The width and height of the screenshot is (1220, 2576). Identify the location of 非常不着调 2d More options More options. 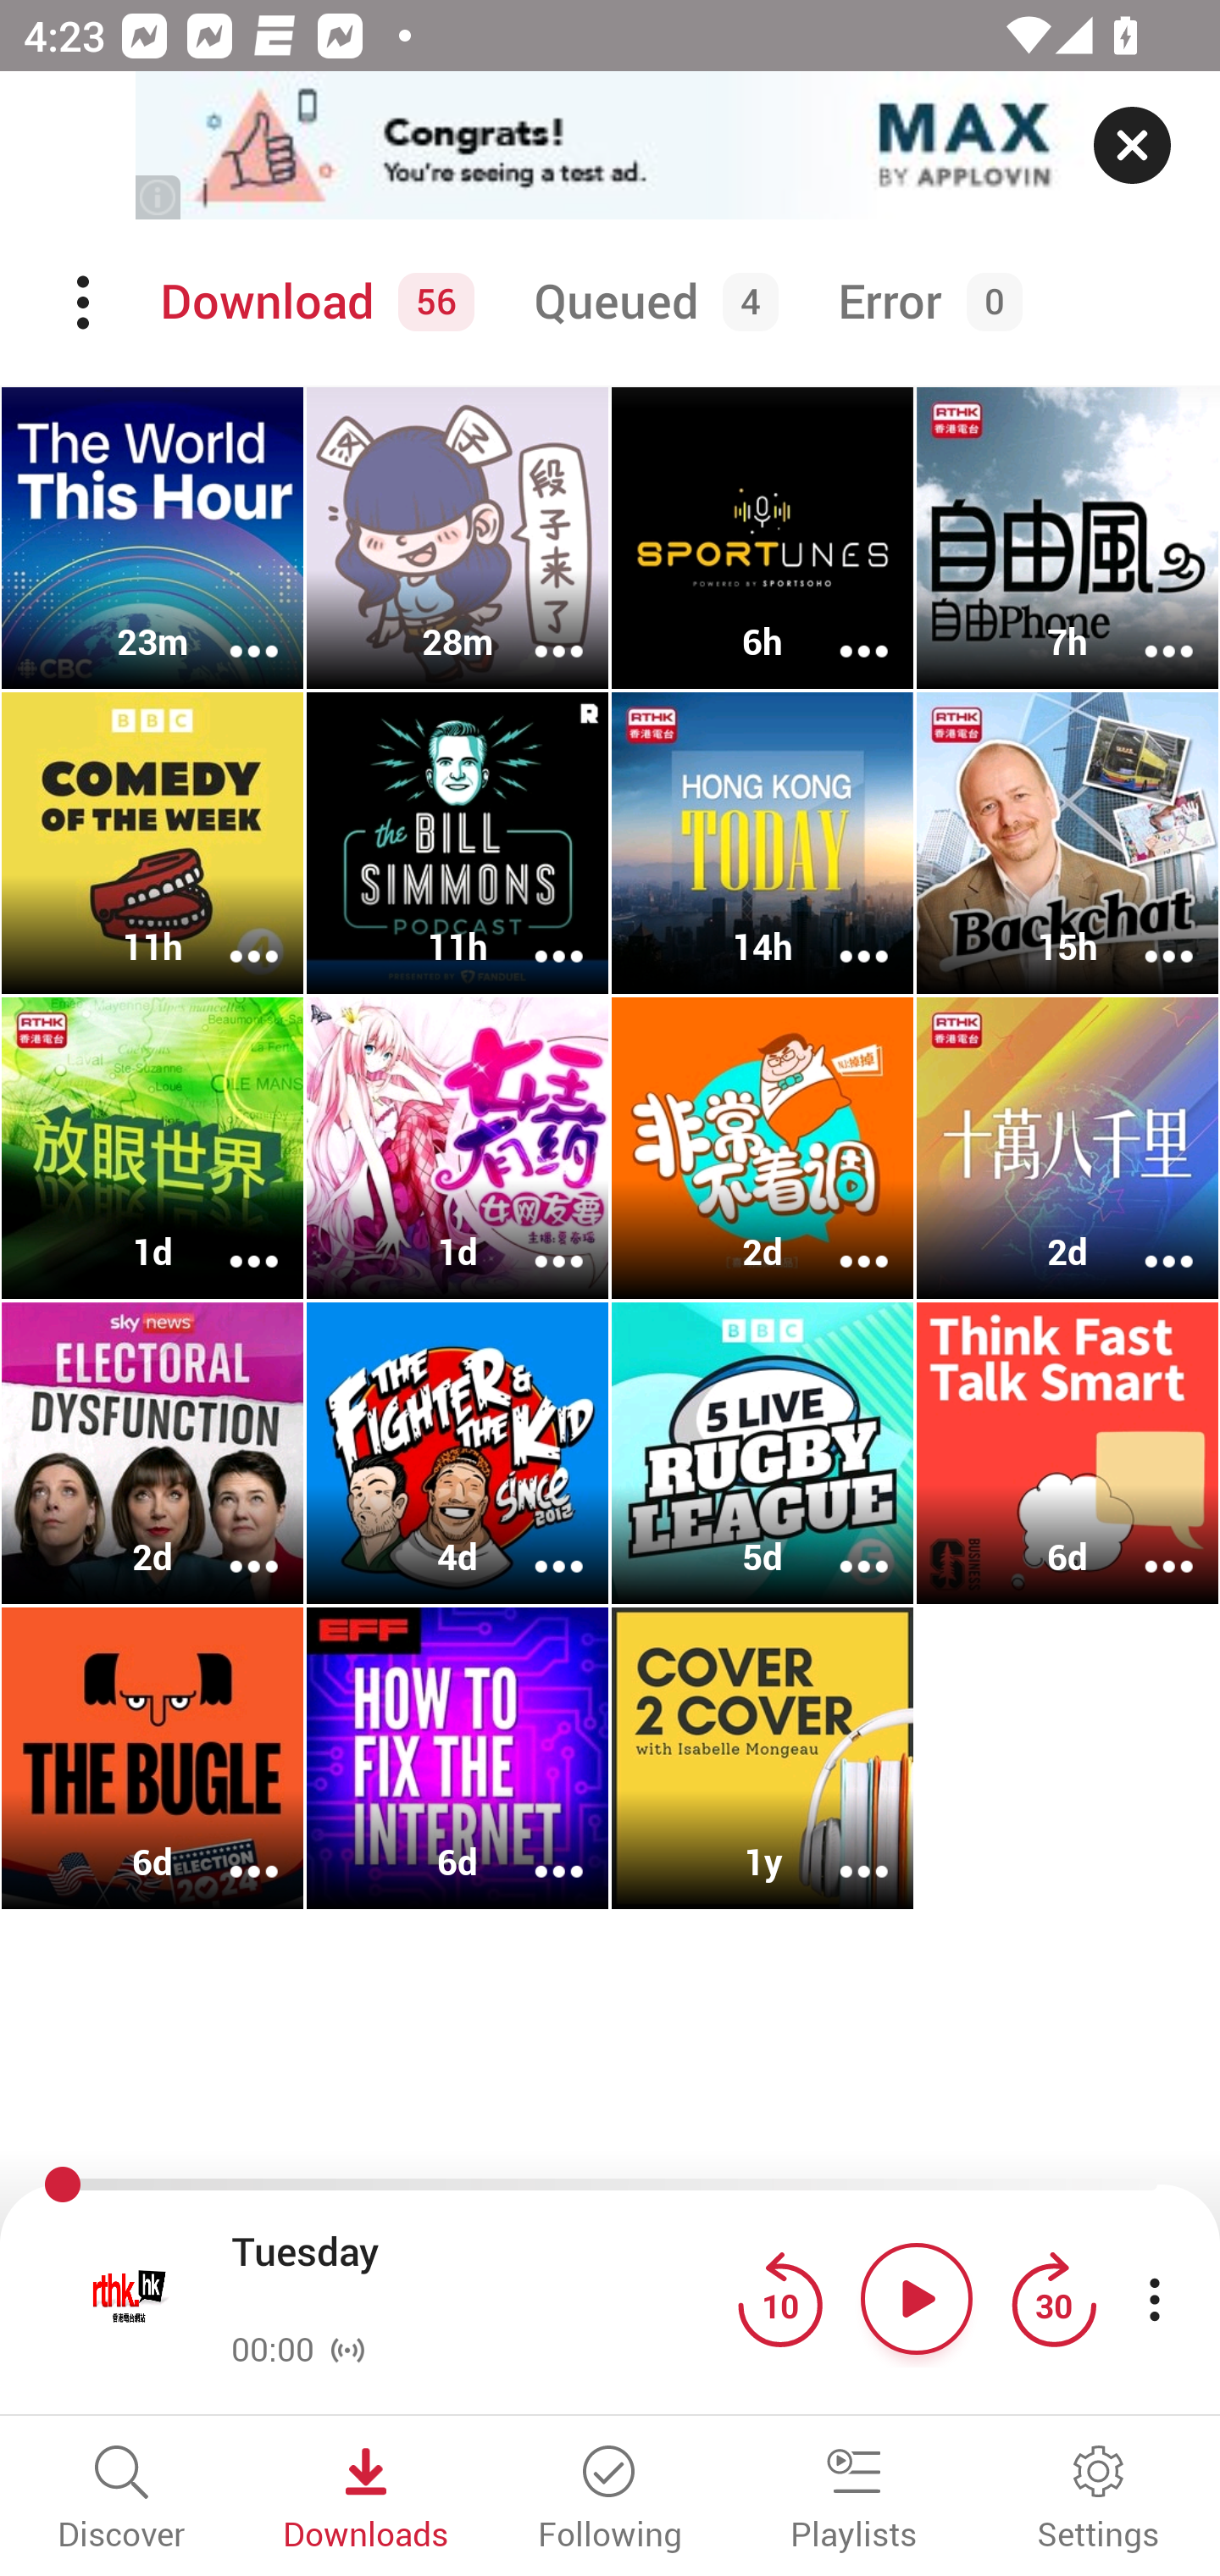
(762, 1149).